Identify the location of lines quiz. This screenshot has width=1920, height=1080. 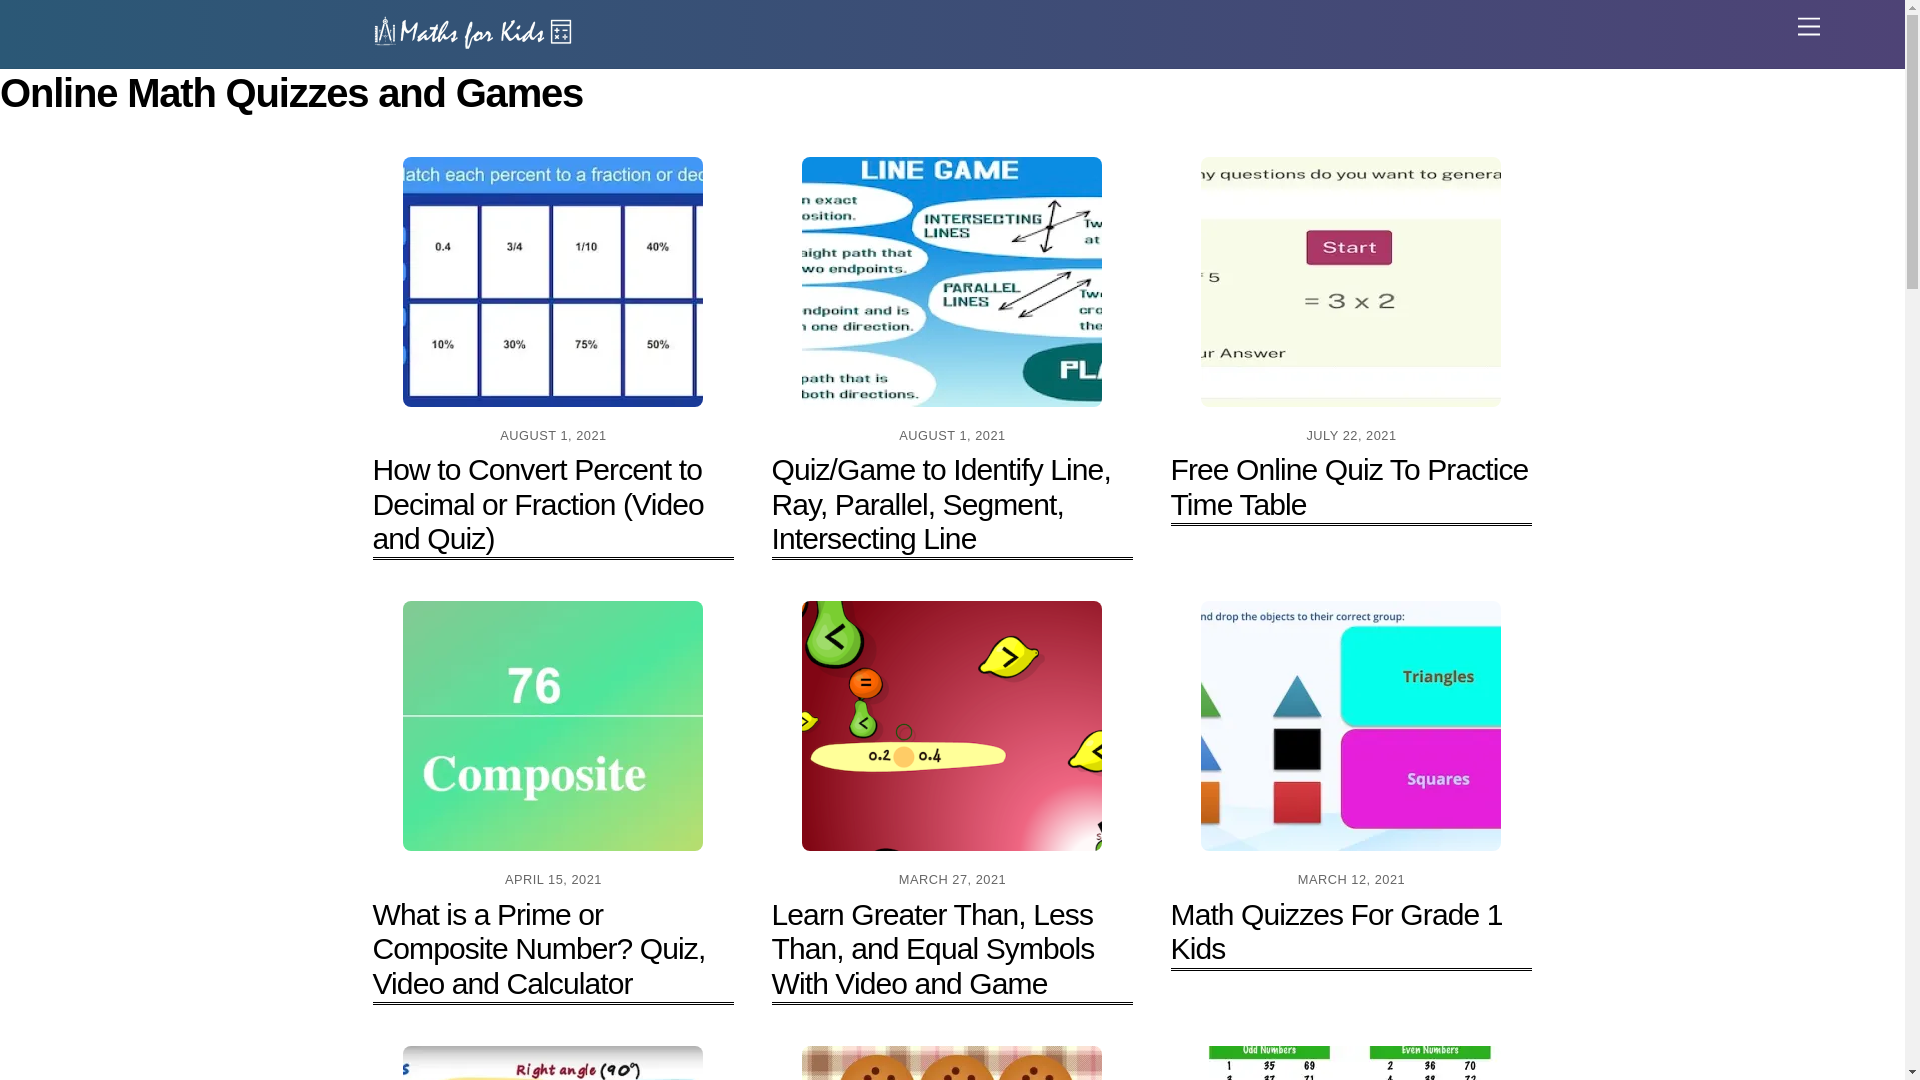
(952, 282).